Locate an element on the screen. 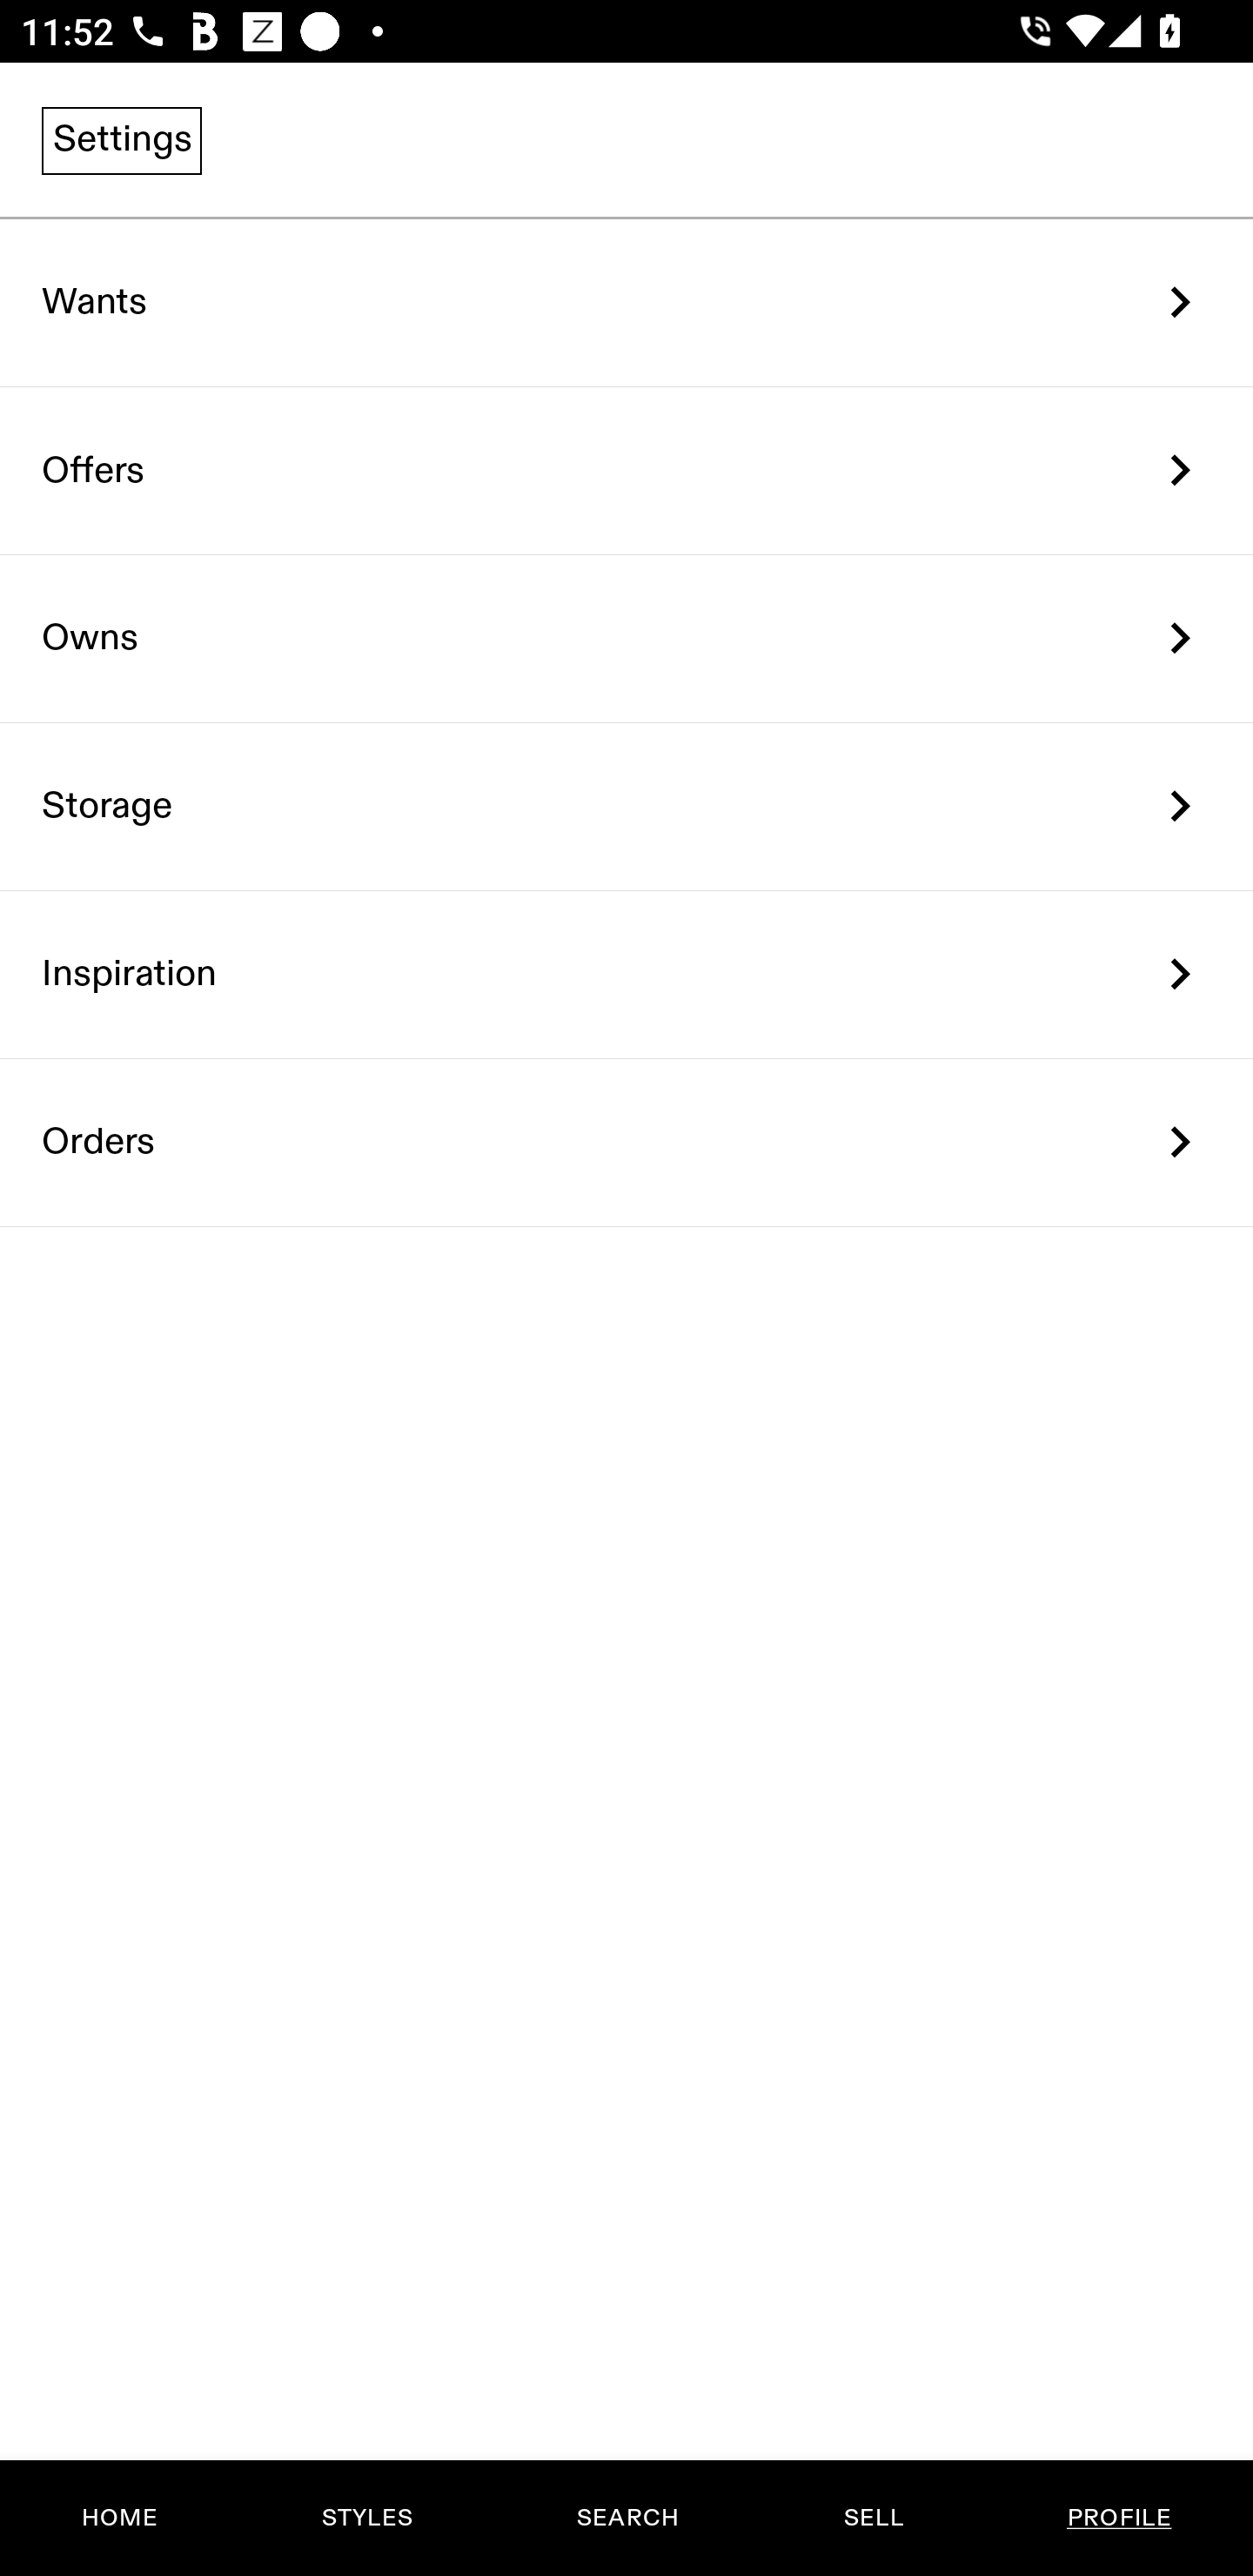  STYLES is located at coordinates (366, 2518).